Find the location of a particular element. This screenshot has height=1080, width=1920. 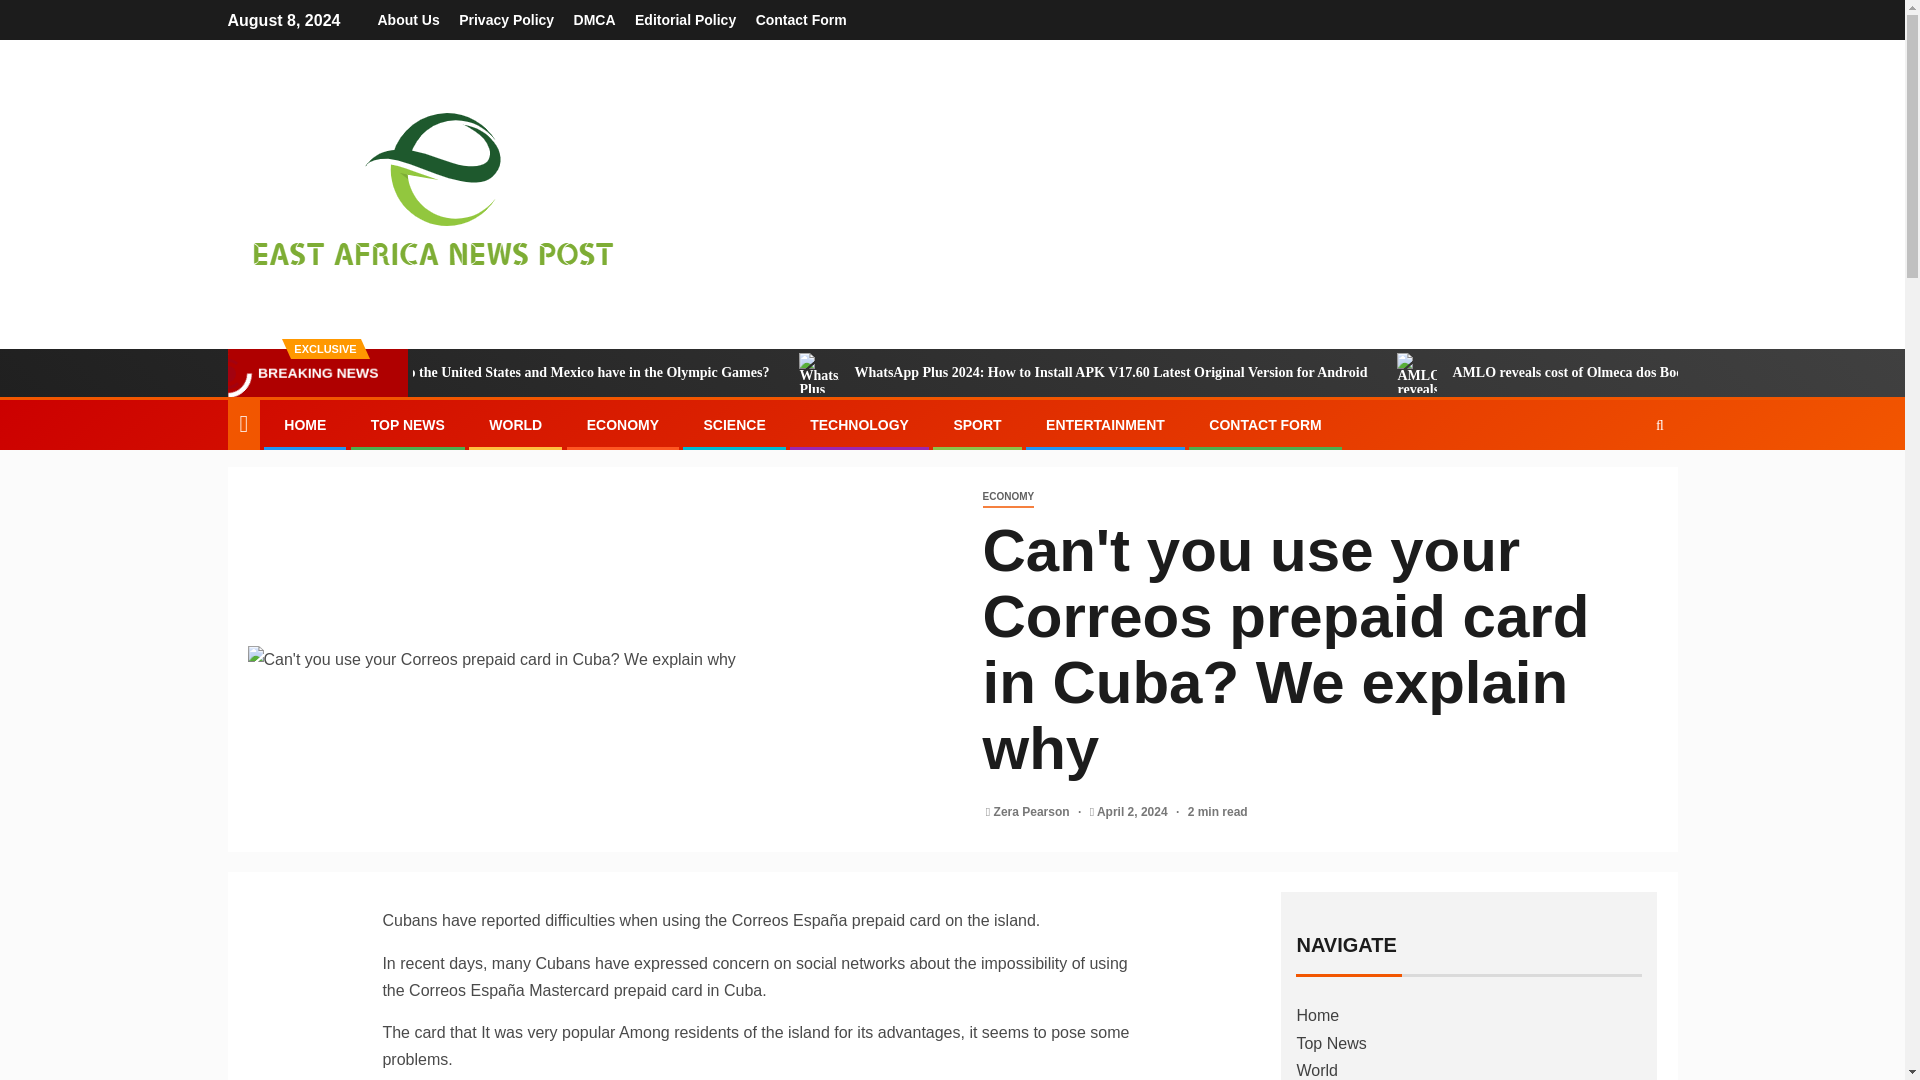

ECONOMY is located at coordinates (622, 424).